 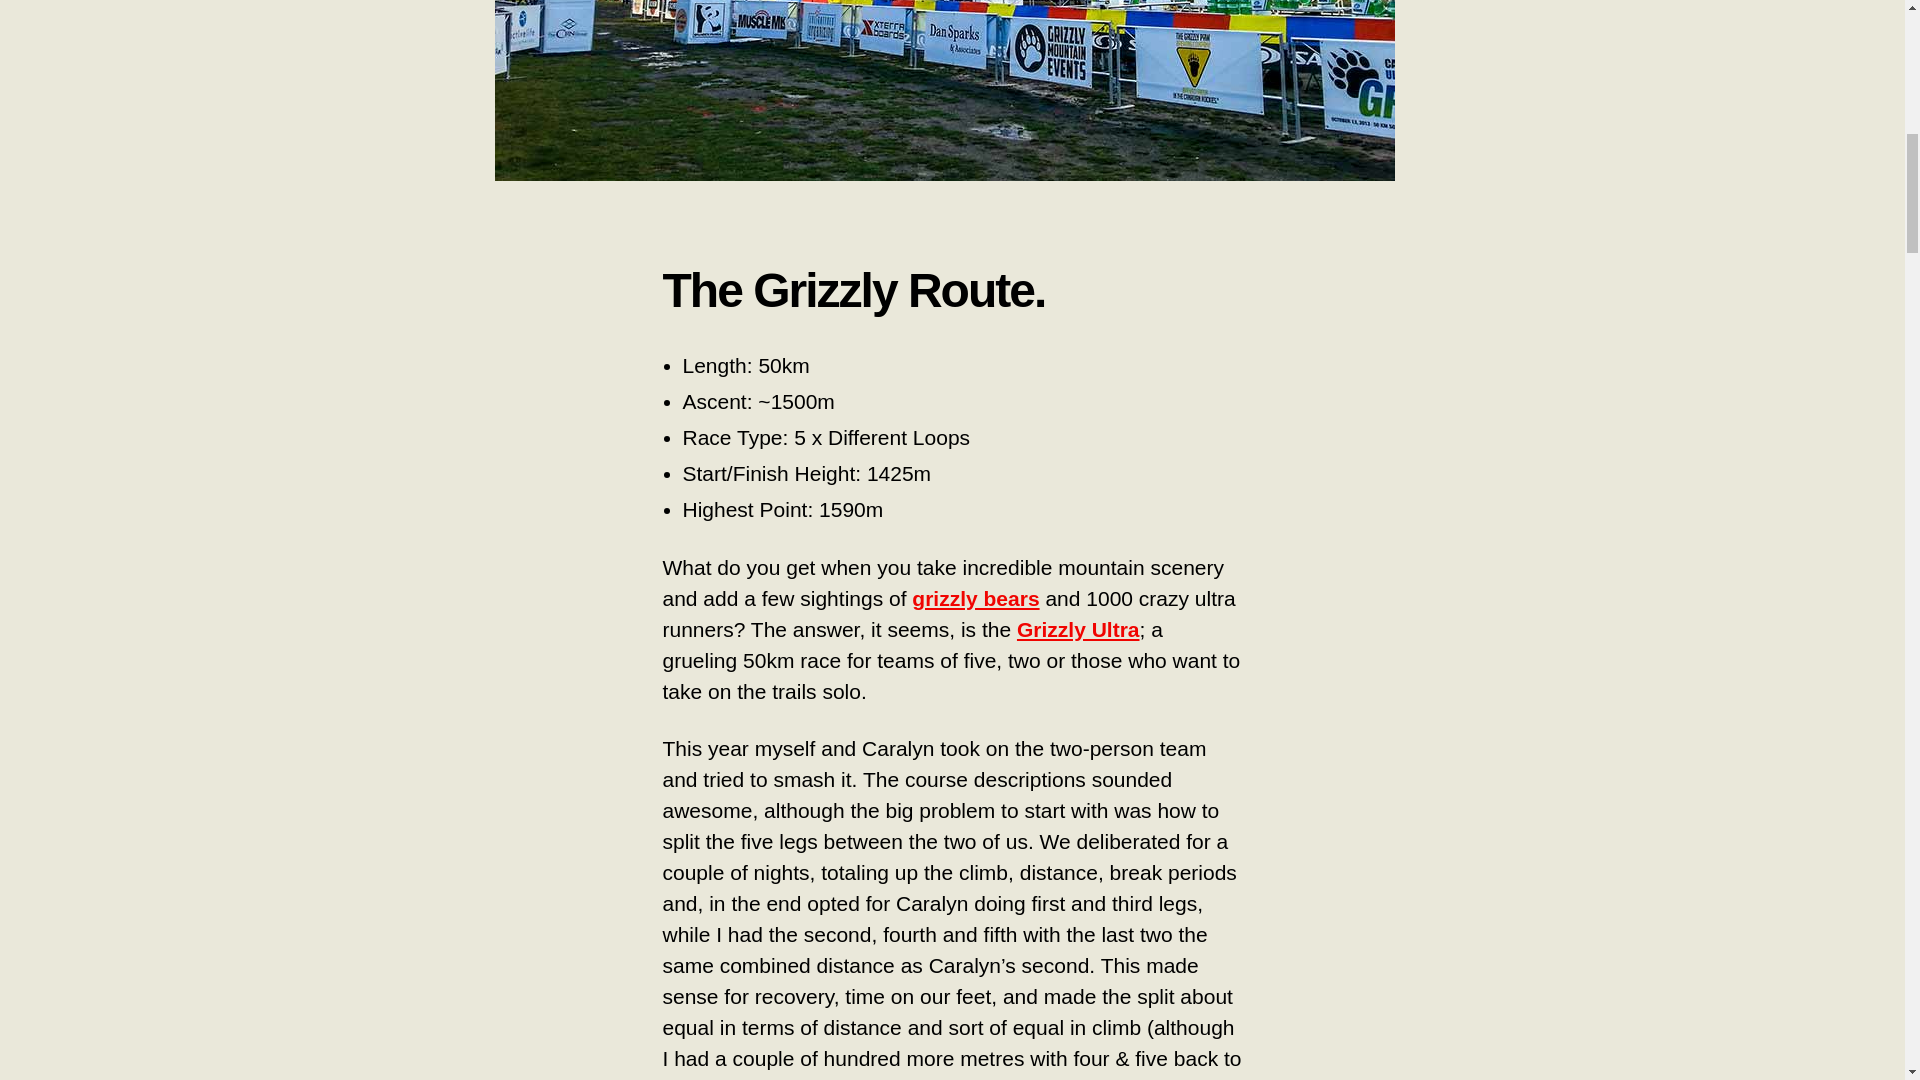 What do you see at coordinates (945, 90) in the screenshot?
I see `The Grizzly Ultra` at bounding box center [945, 90].